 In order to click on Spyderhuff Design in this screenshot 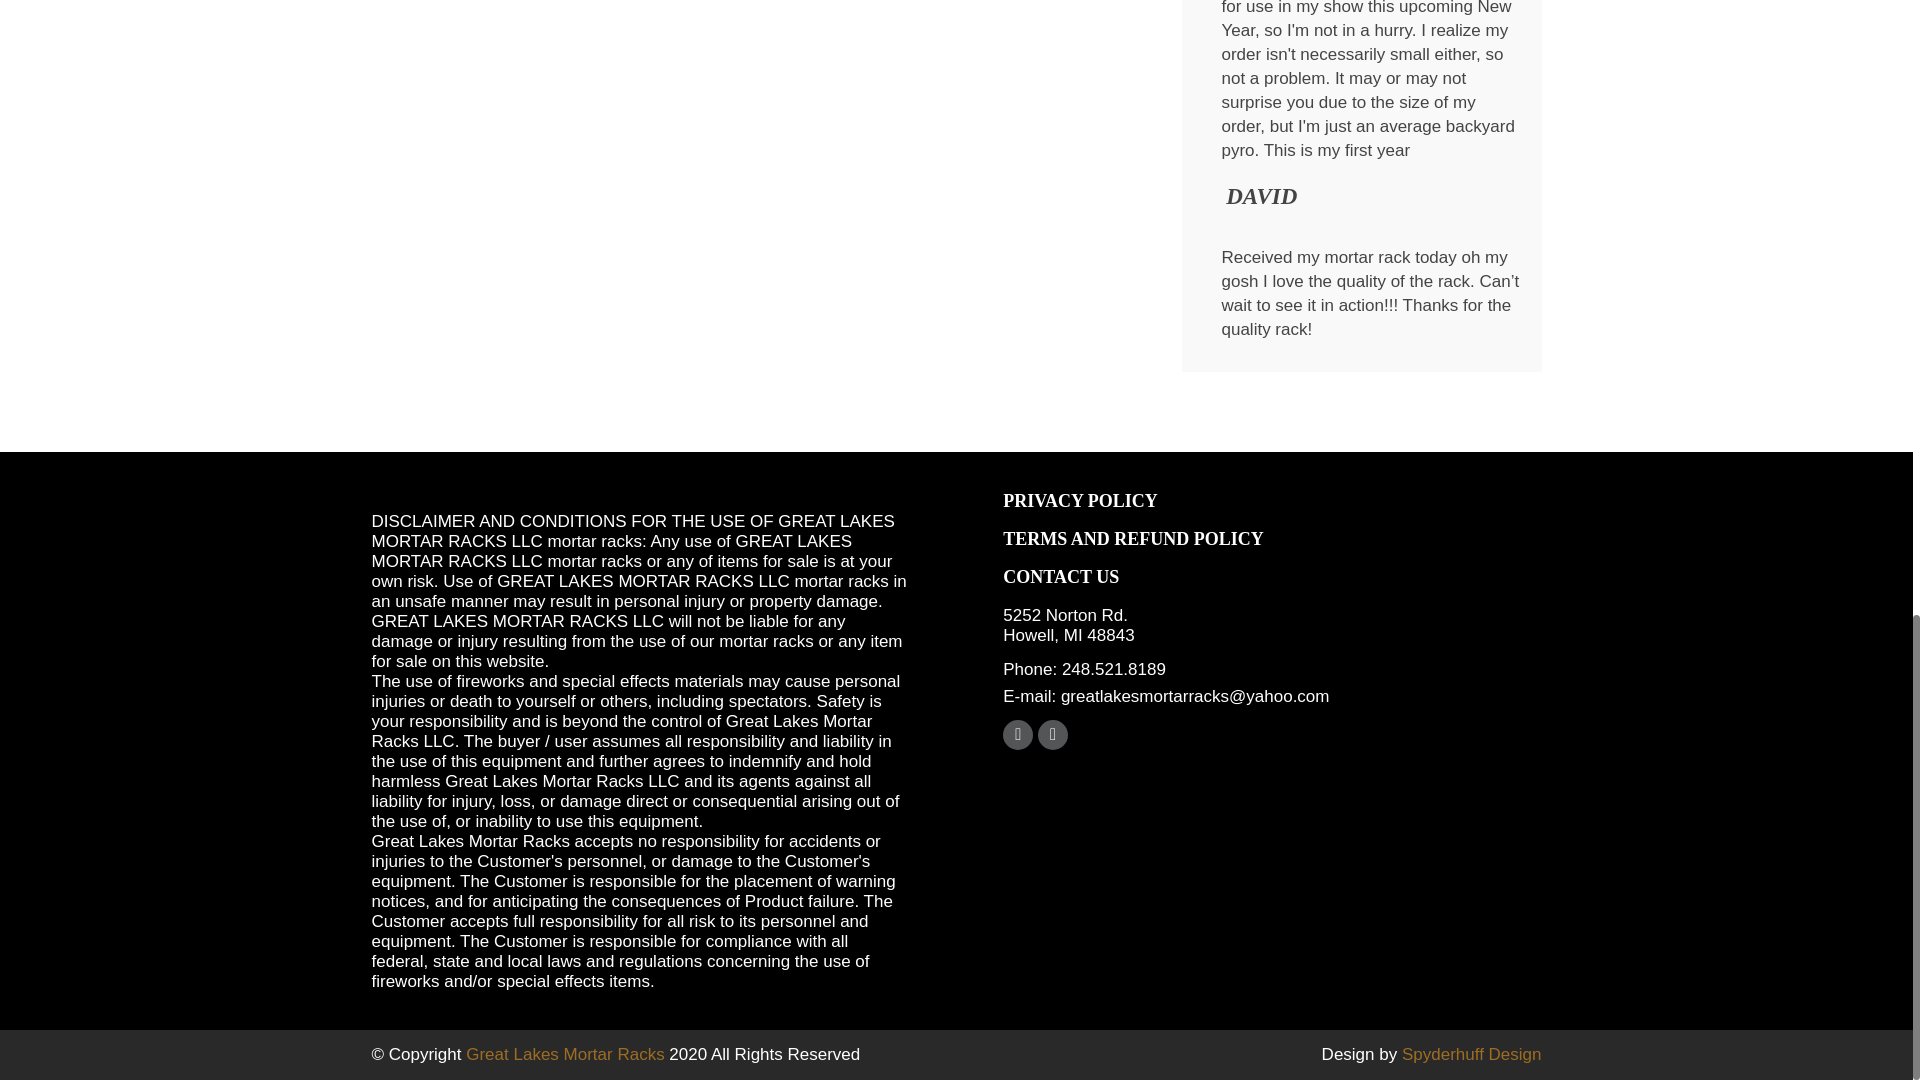, I will do `click(1471, 1054)`.